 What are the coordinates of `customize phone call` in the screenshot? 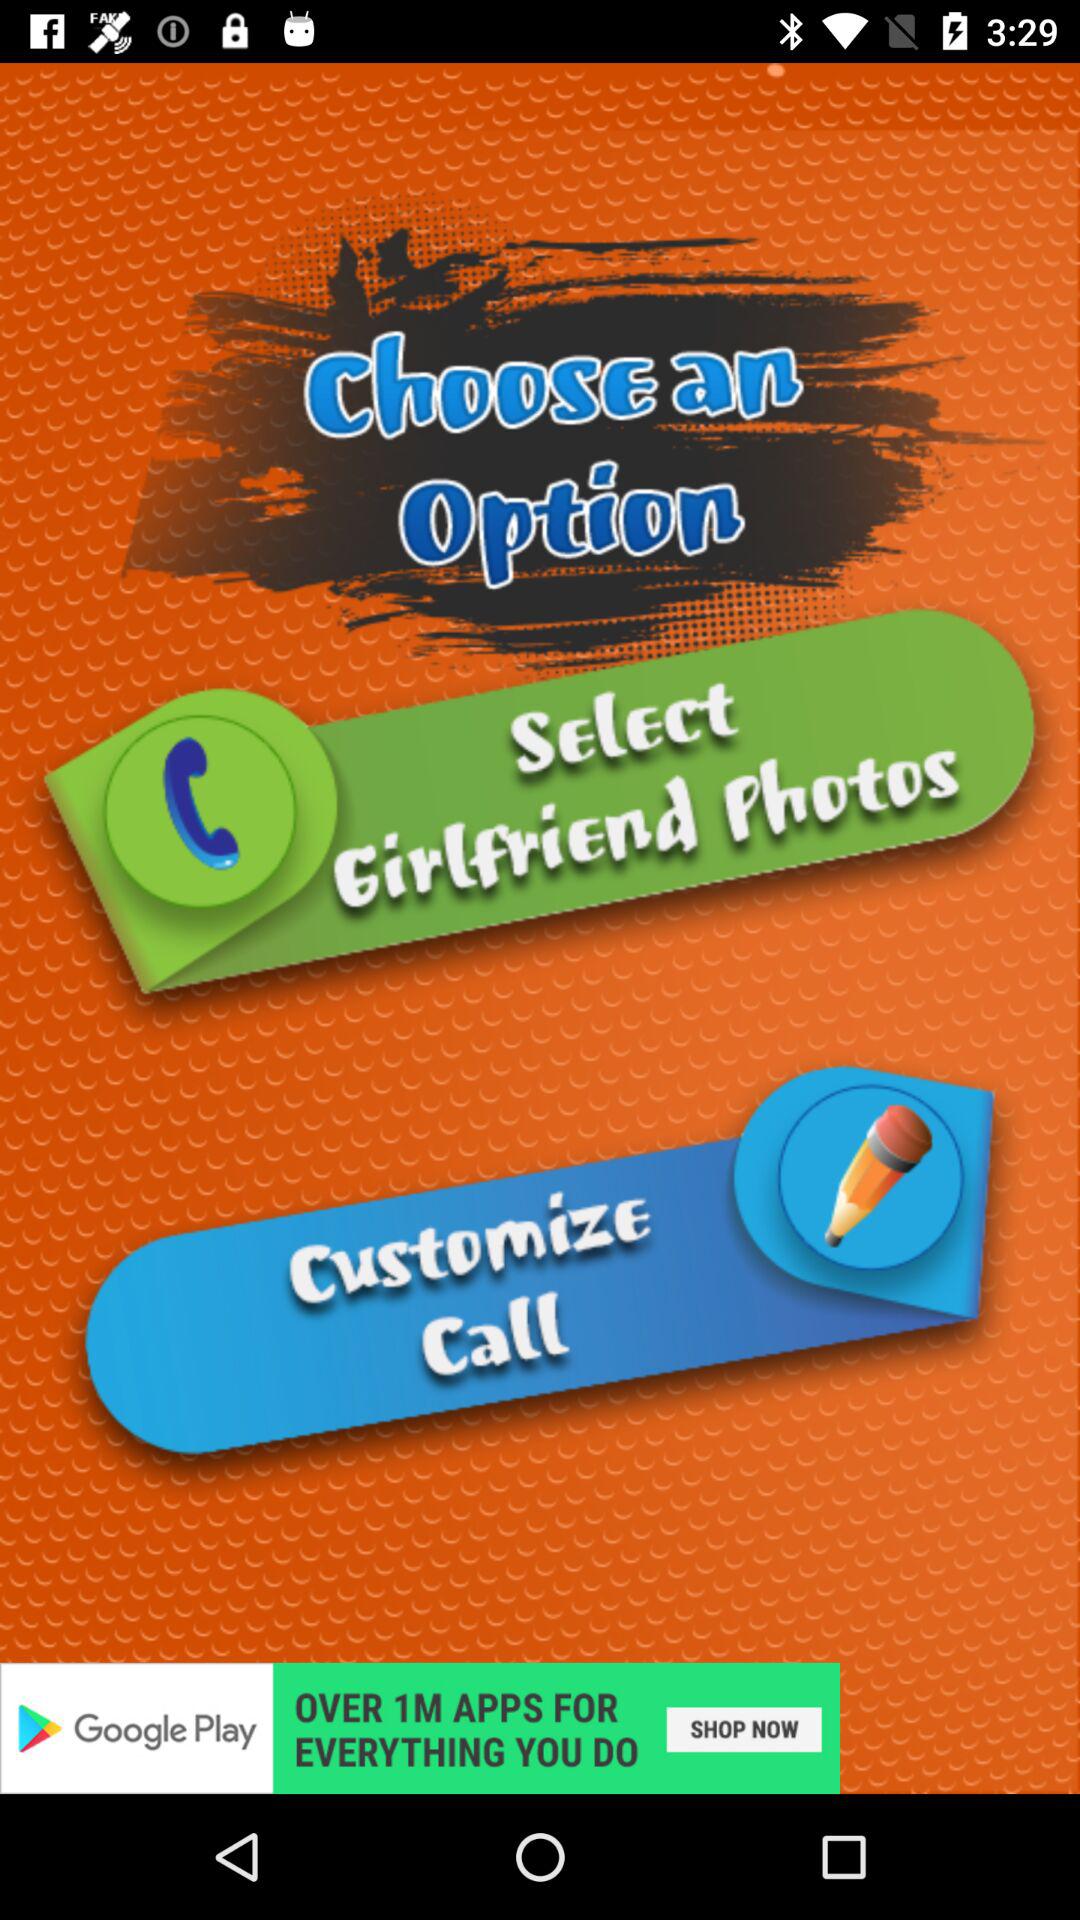 It's located at (540, 1278).